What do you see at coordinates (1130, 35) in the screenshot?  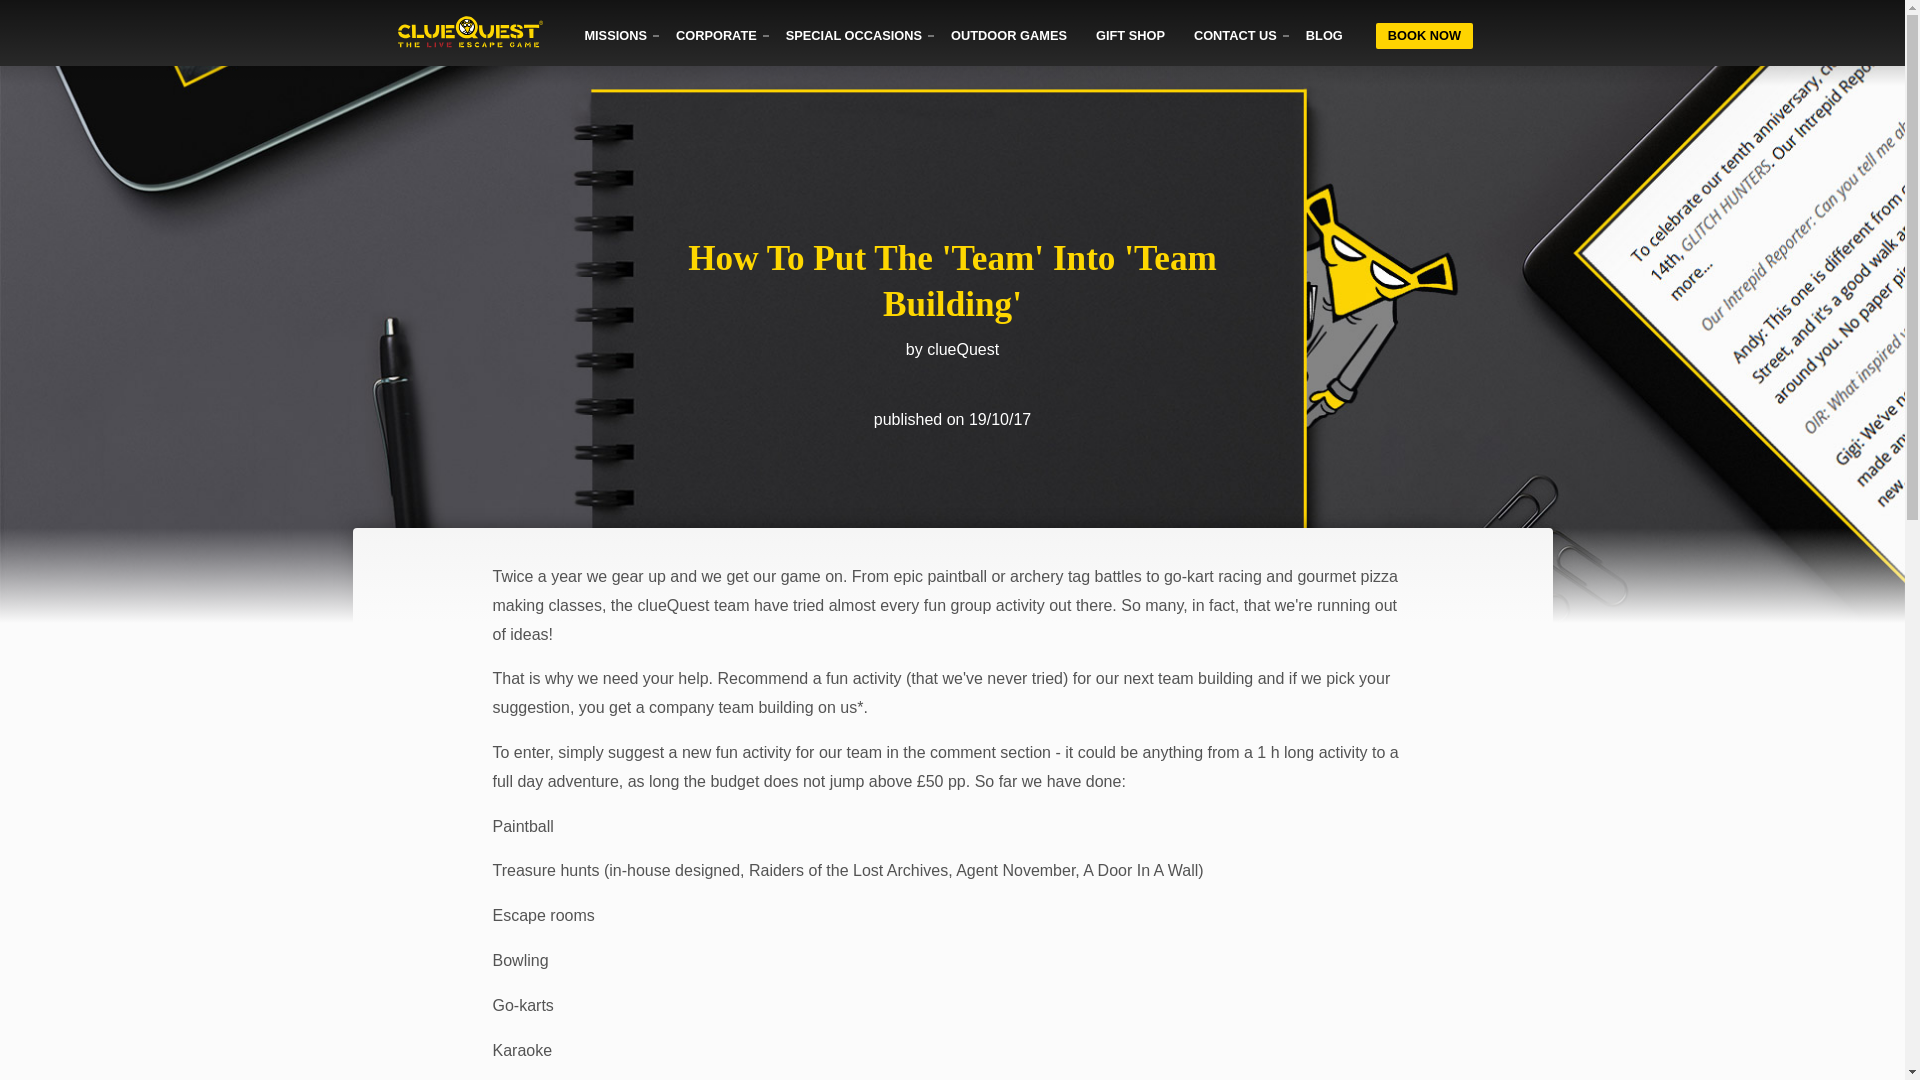 I see `GIFT SHOP` at bounding box center [1130, 35].